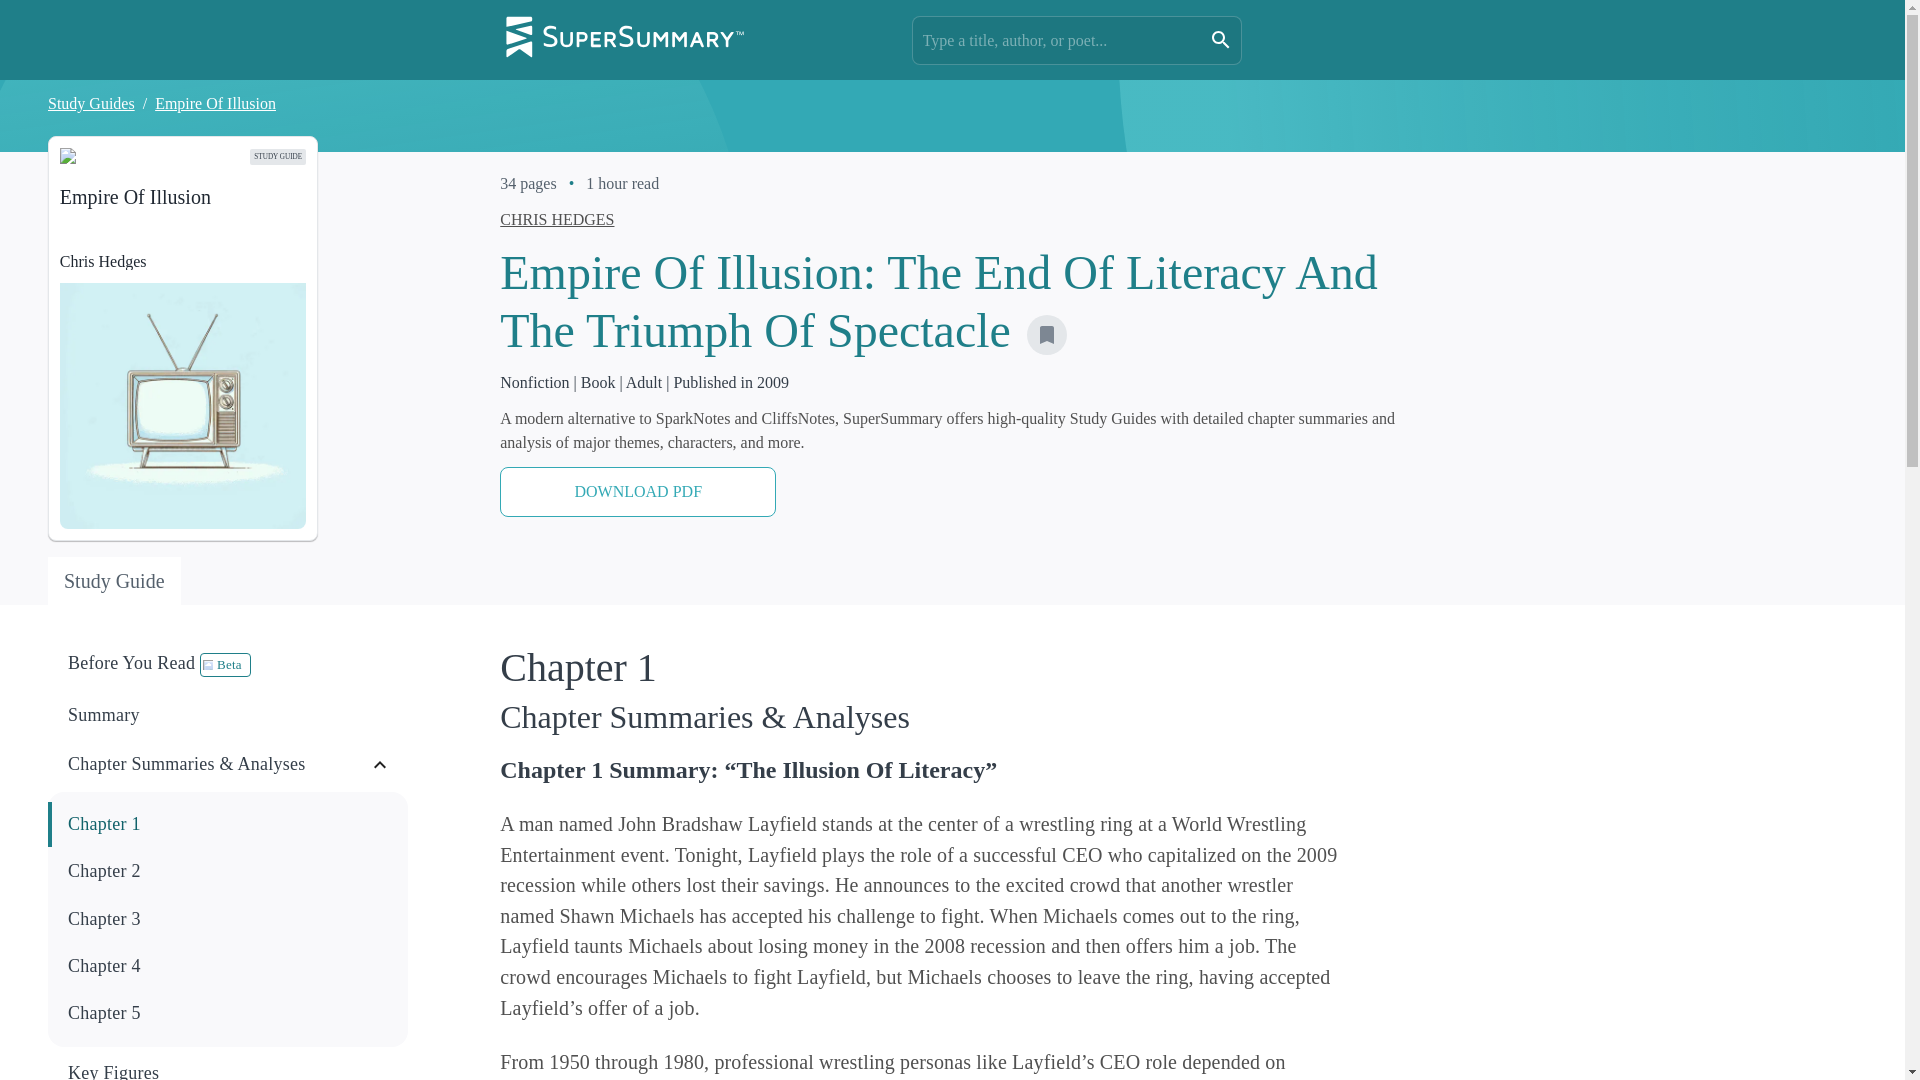  I want to click on Empire Of Illusion, so click(637, 492).